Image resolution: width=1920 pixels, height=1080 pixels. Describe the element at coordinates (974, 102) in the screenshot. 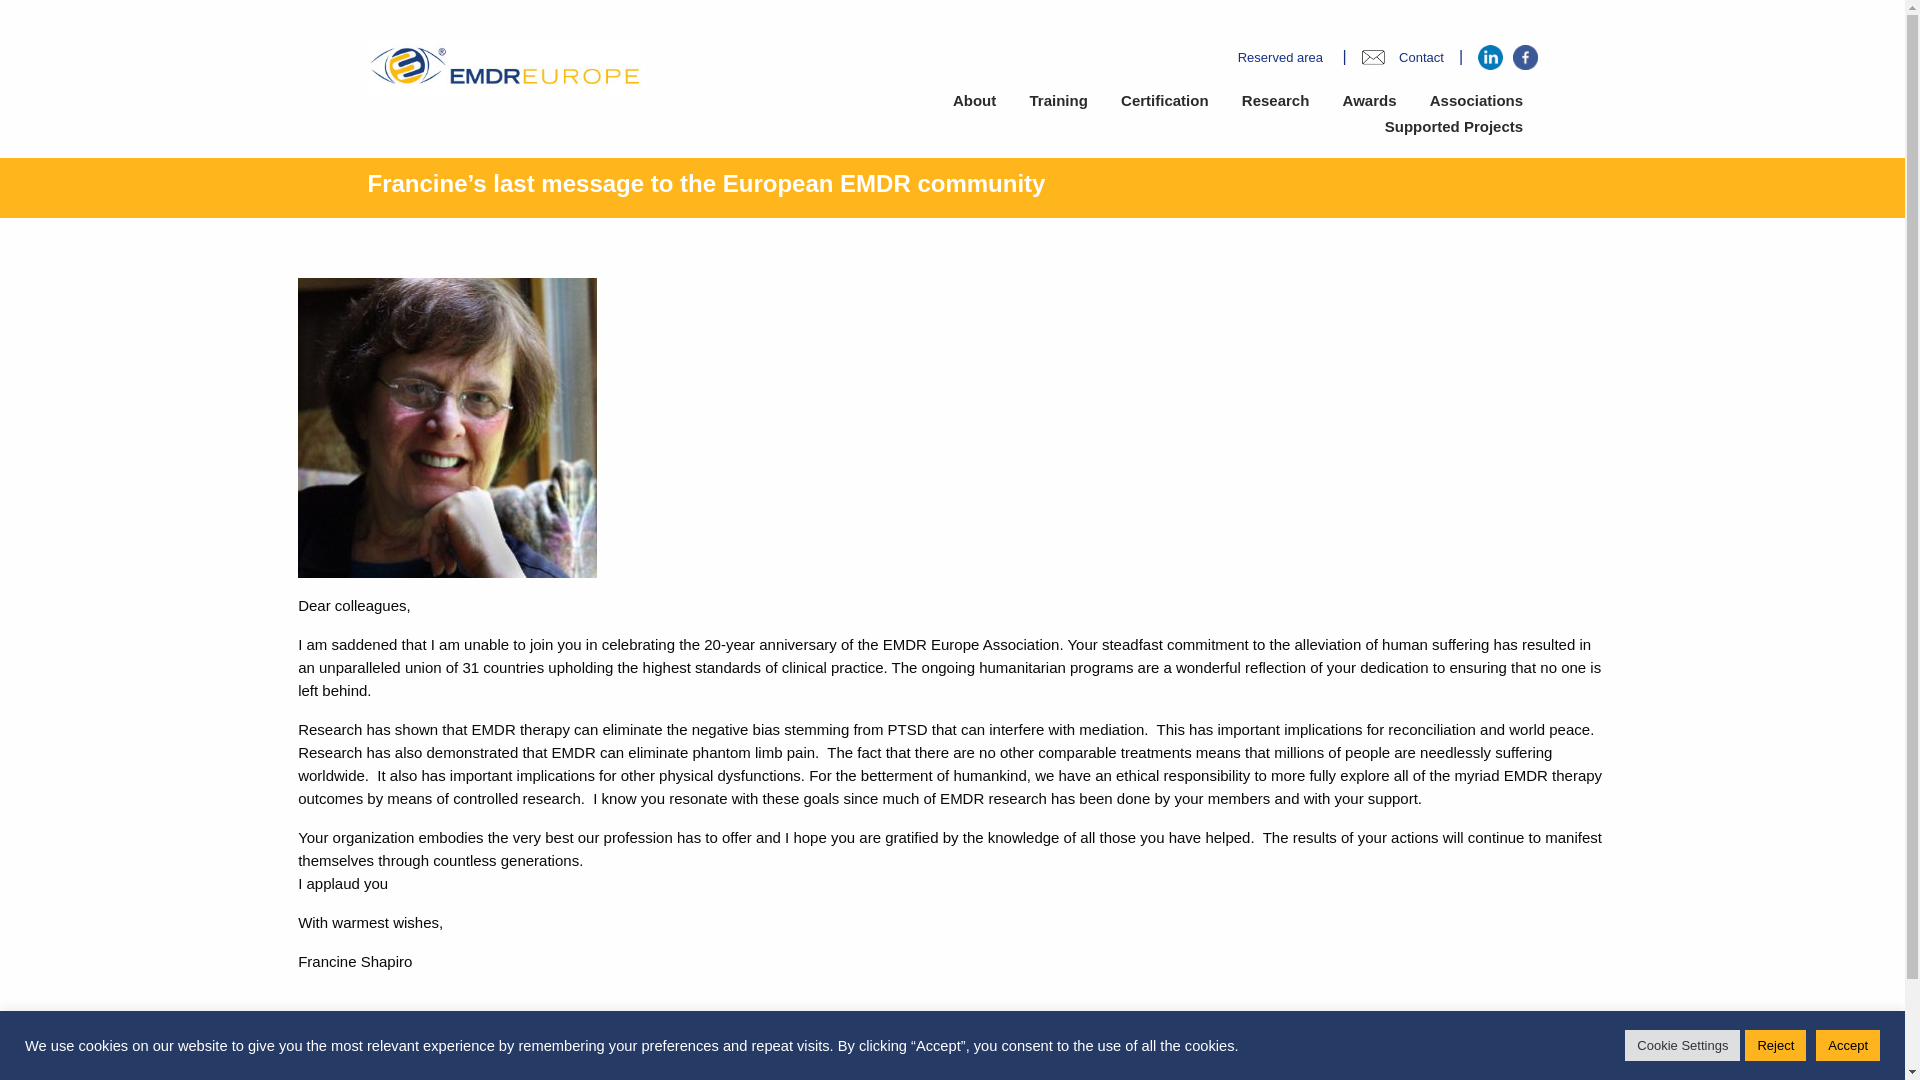

I see `About` at that location.